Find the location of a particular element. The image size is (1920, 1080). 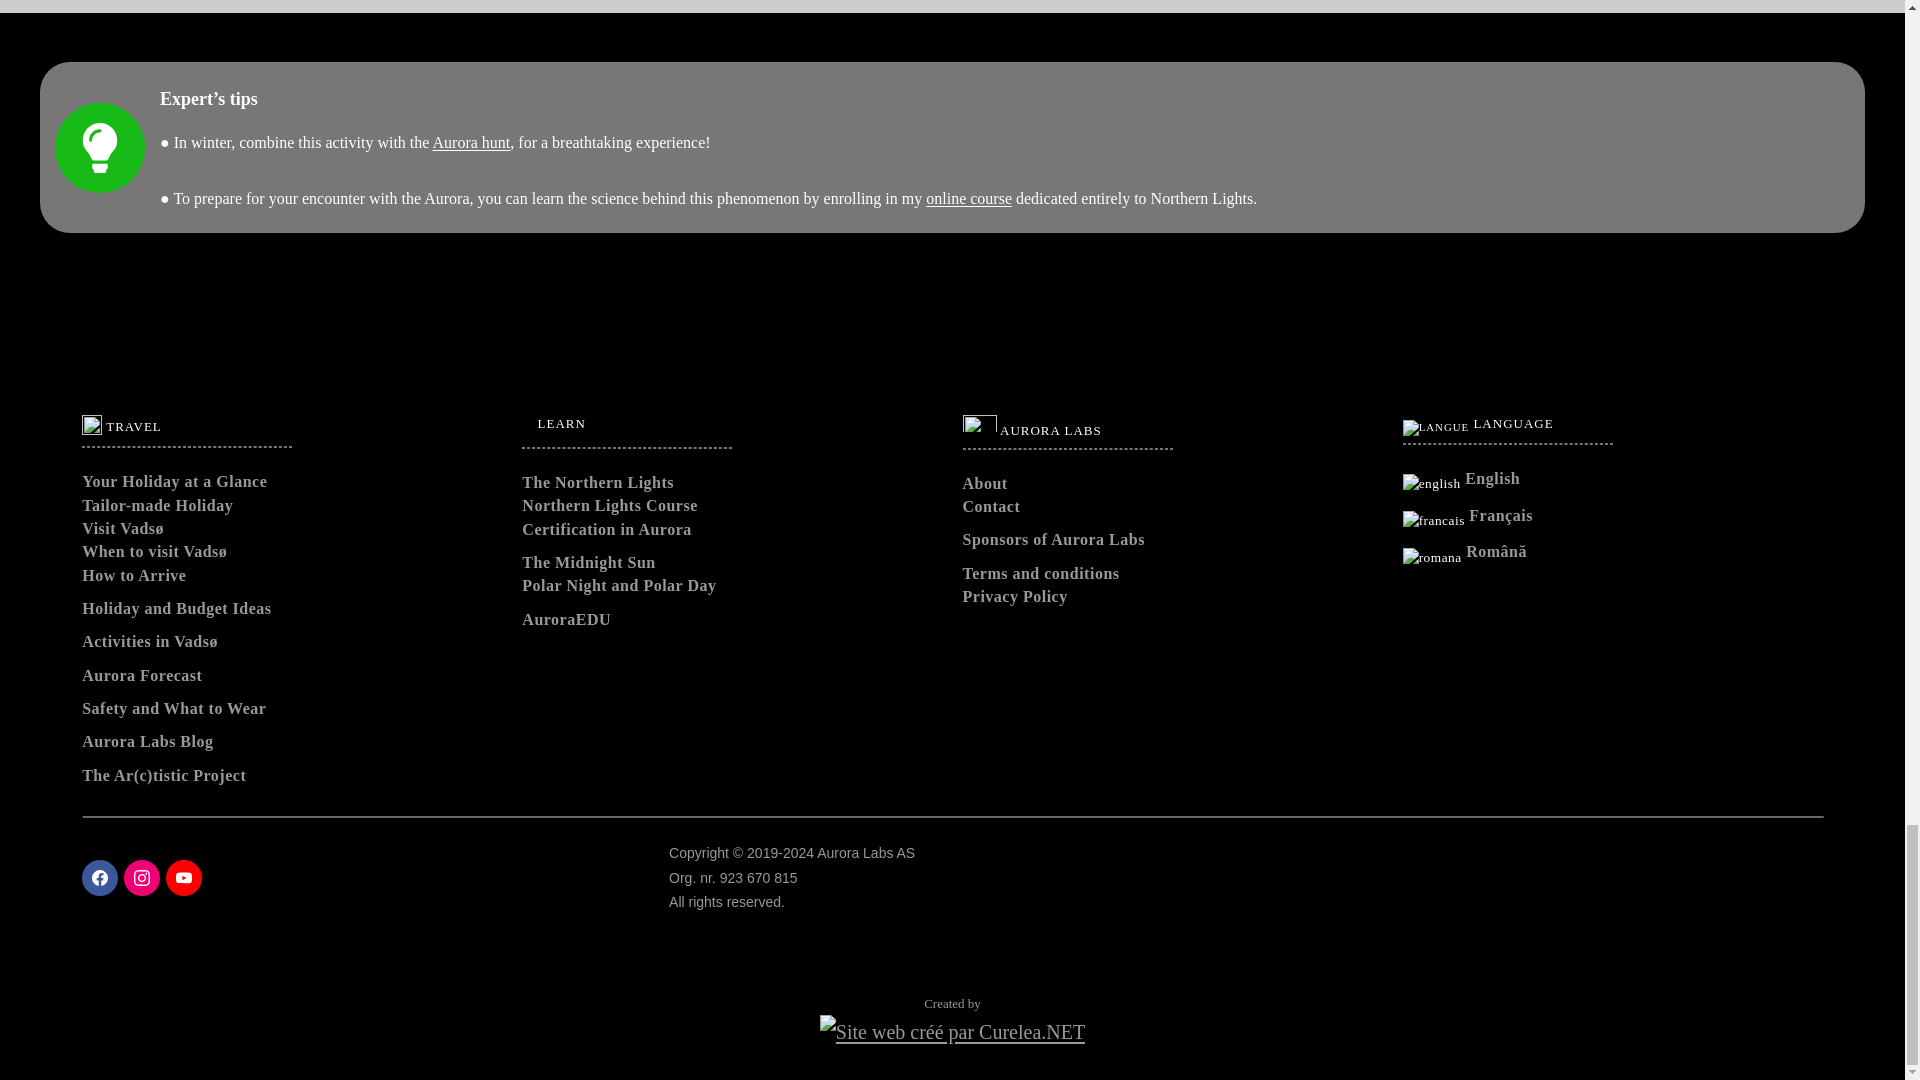

Instagram is located at coordinates (142, 878).